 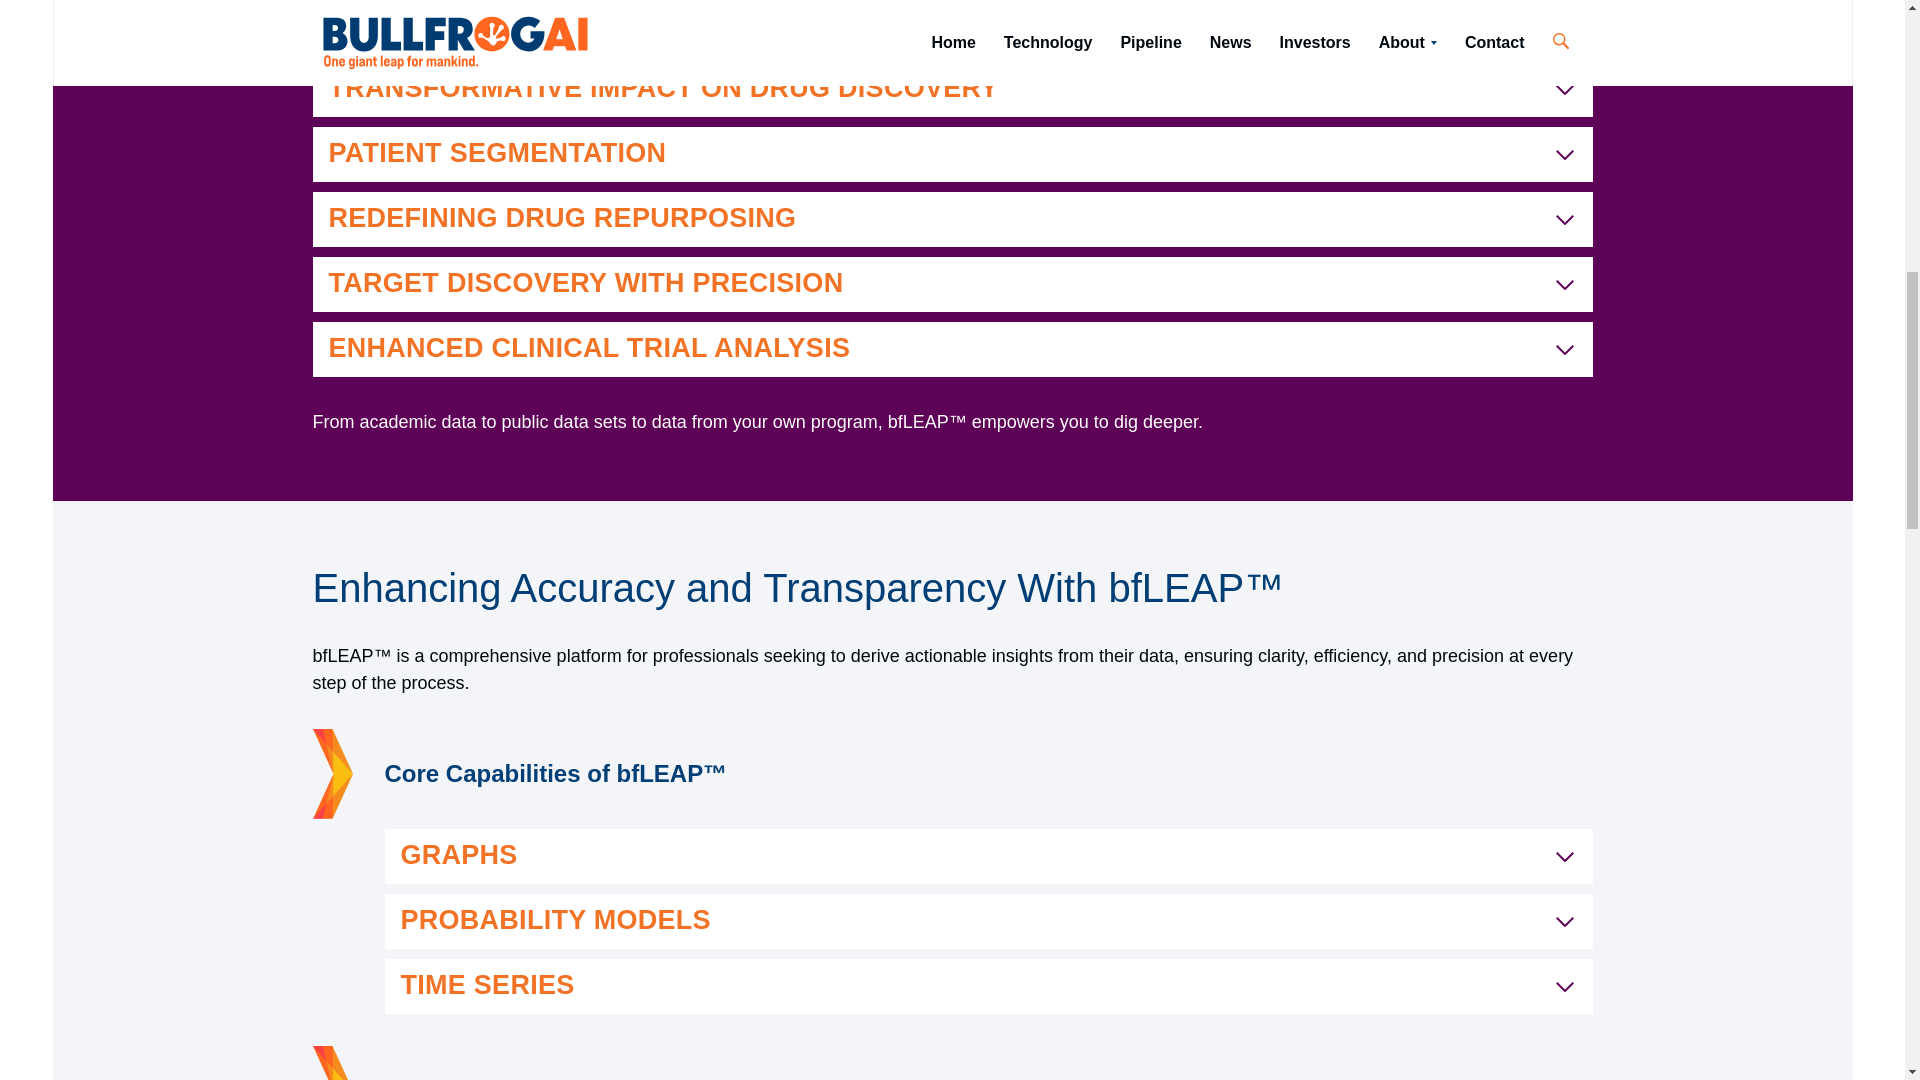 What do you see at coordinates (988, 922) in the screenshot?
I see `PROBABILITY MODELS` at bounding box center [988, 922].